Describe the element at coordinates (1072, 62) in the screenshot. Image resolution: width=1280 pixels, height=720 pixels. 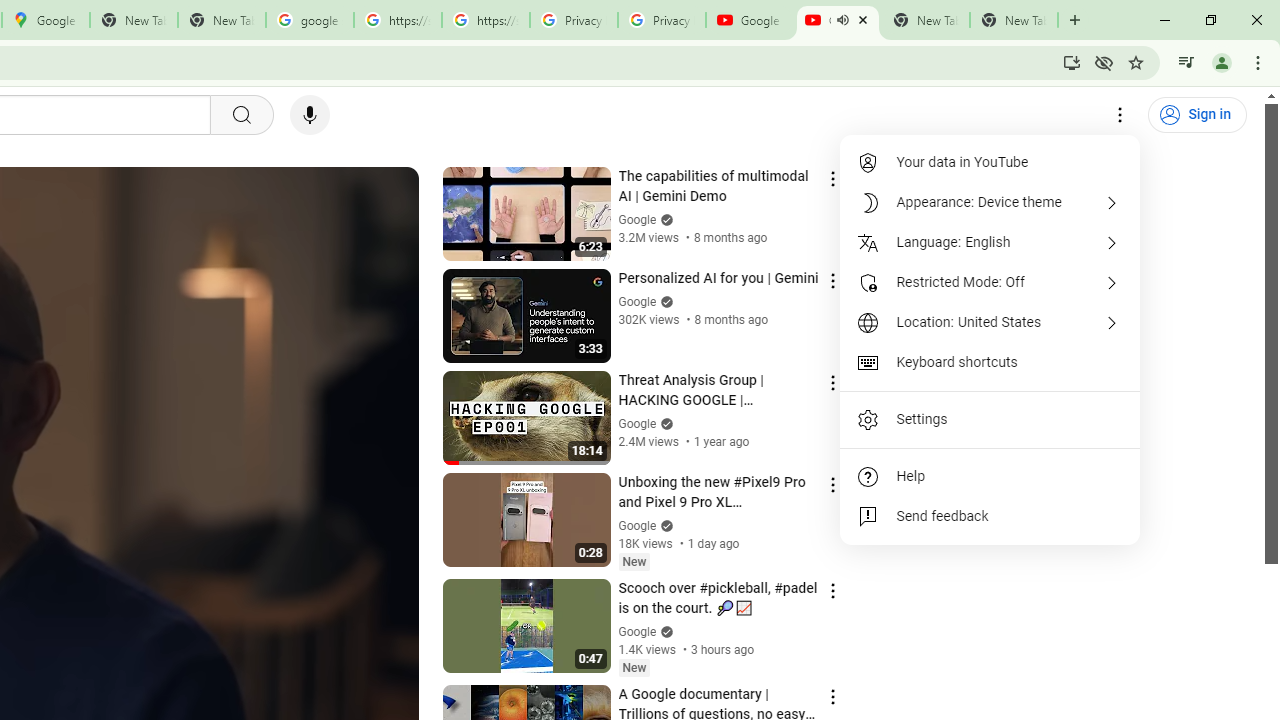
I see `Install YouTube` at that location.